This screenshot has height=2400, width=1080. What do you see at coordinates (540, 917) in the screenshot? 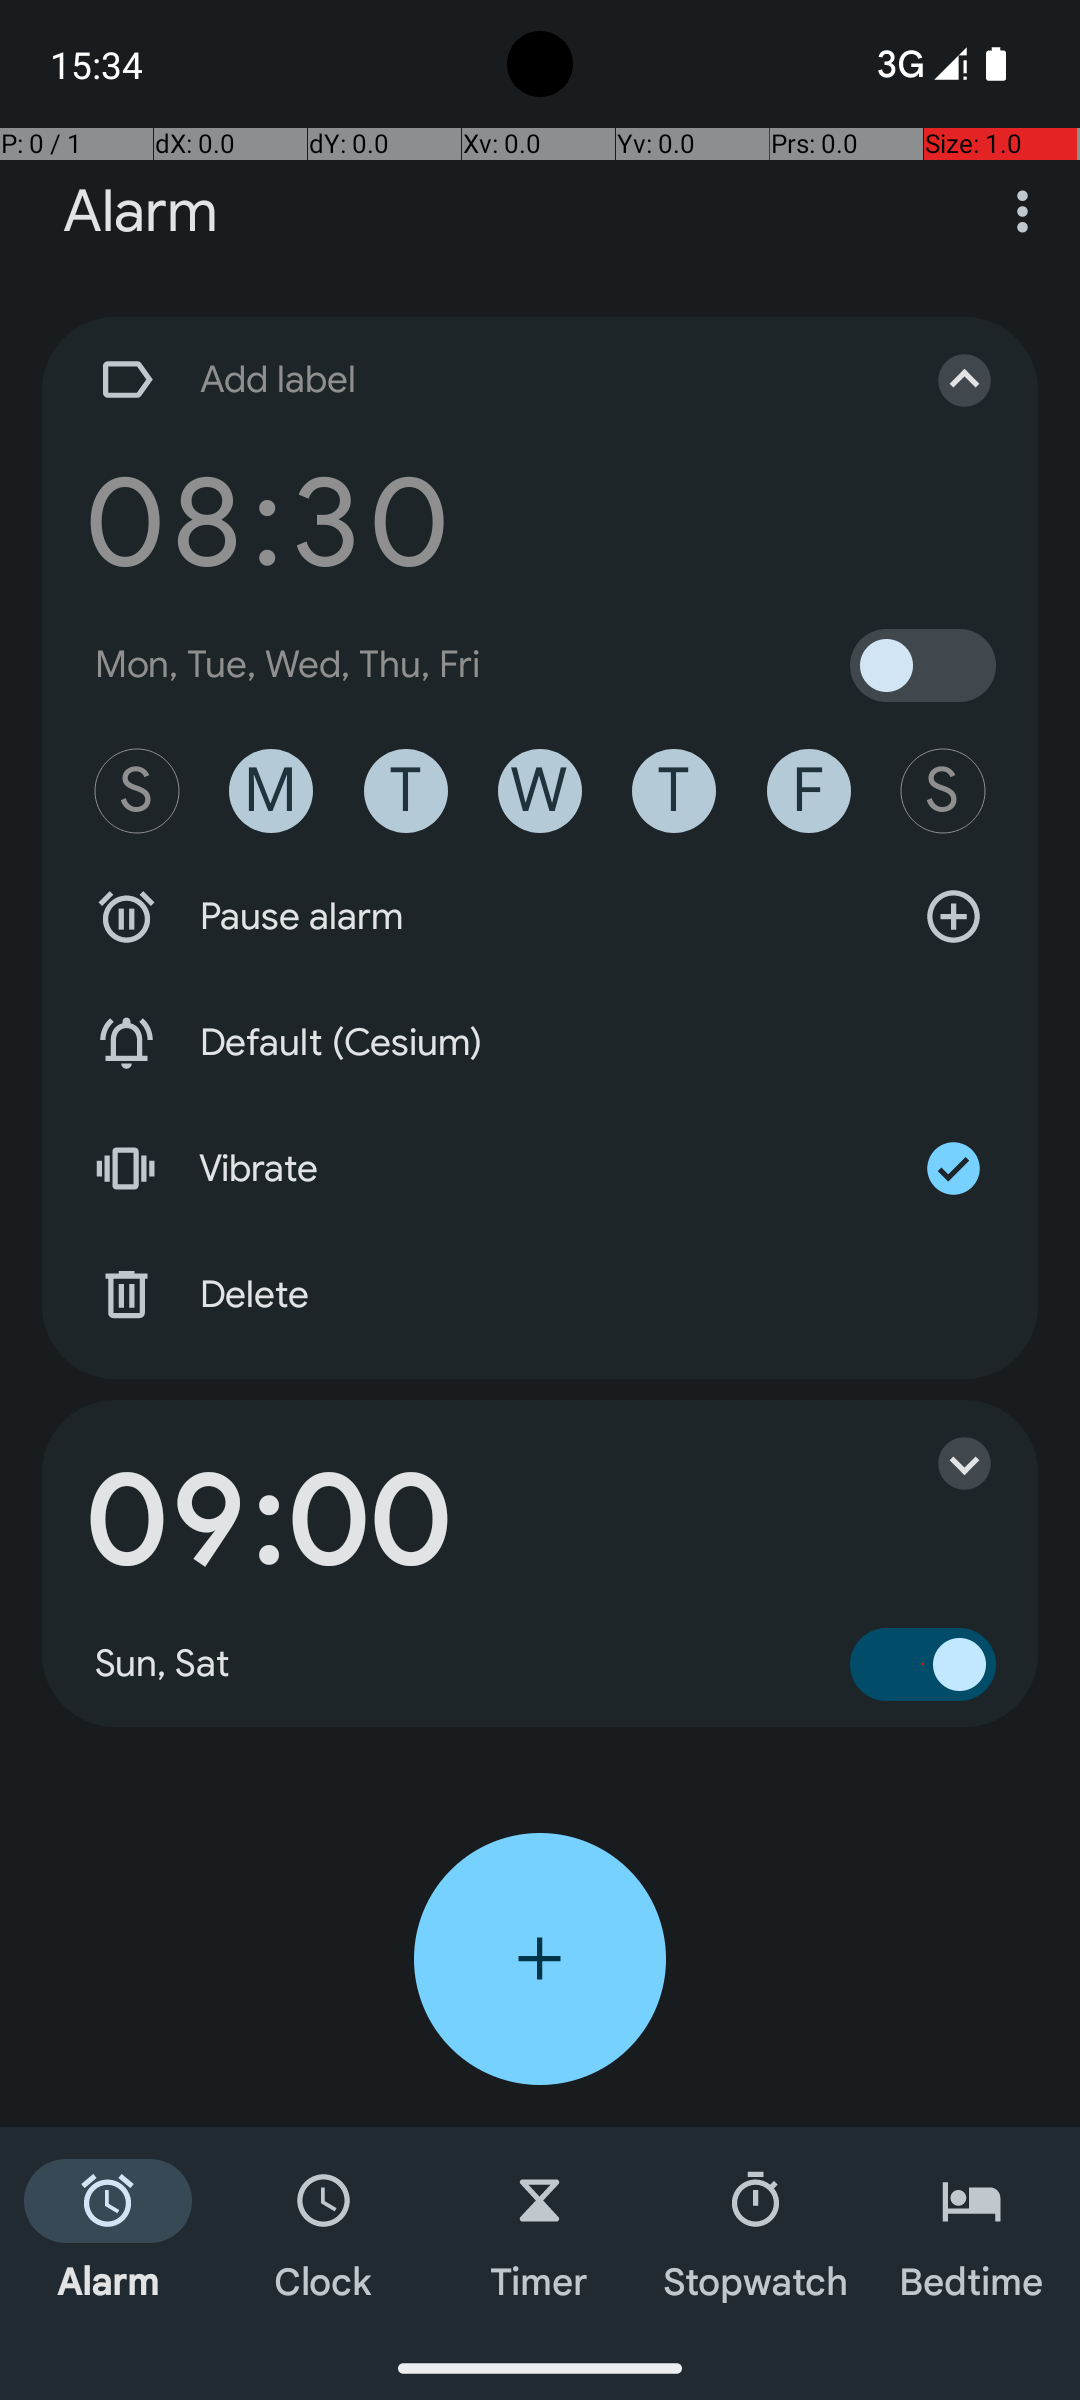
I see `Pause alarm` at bounding box center [540, 917].